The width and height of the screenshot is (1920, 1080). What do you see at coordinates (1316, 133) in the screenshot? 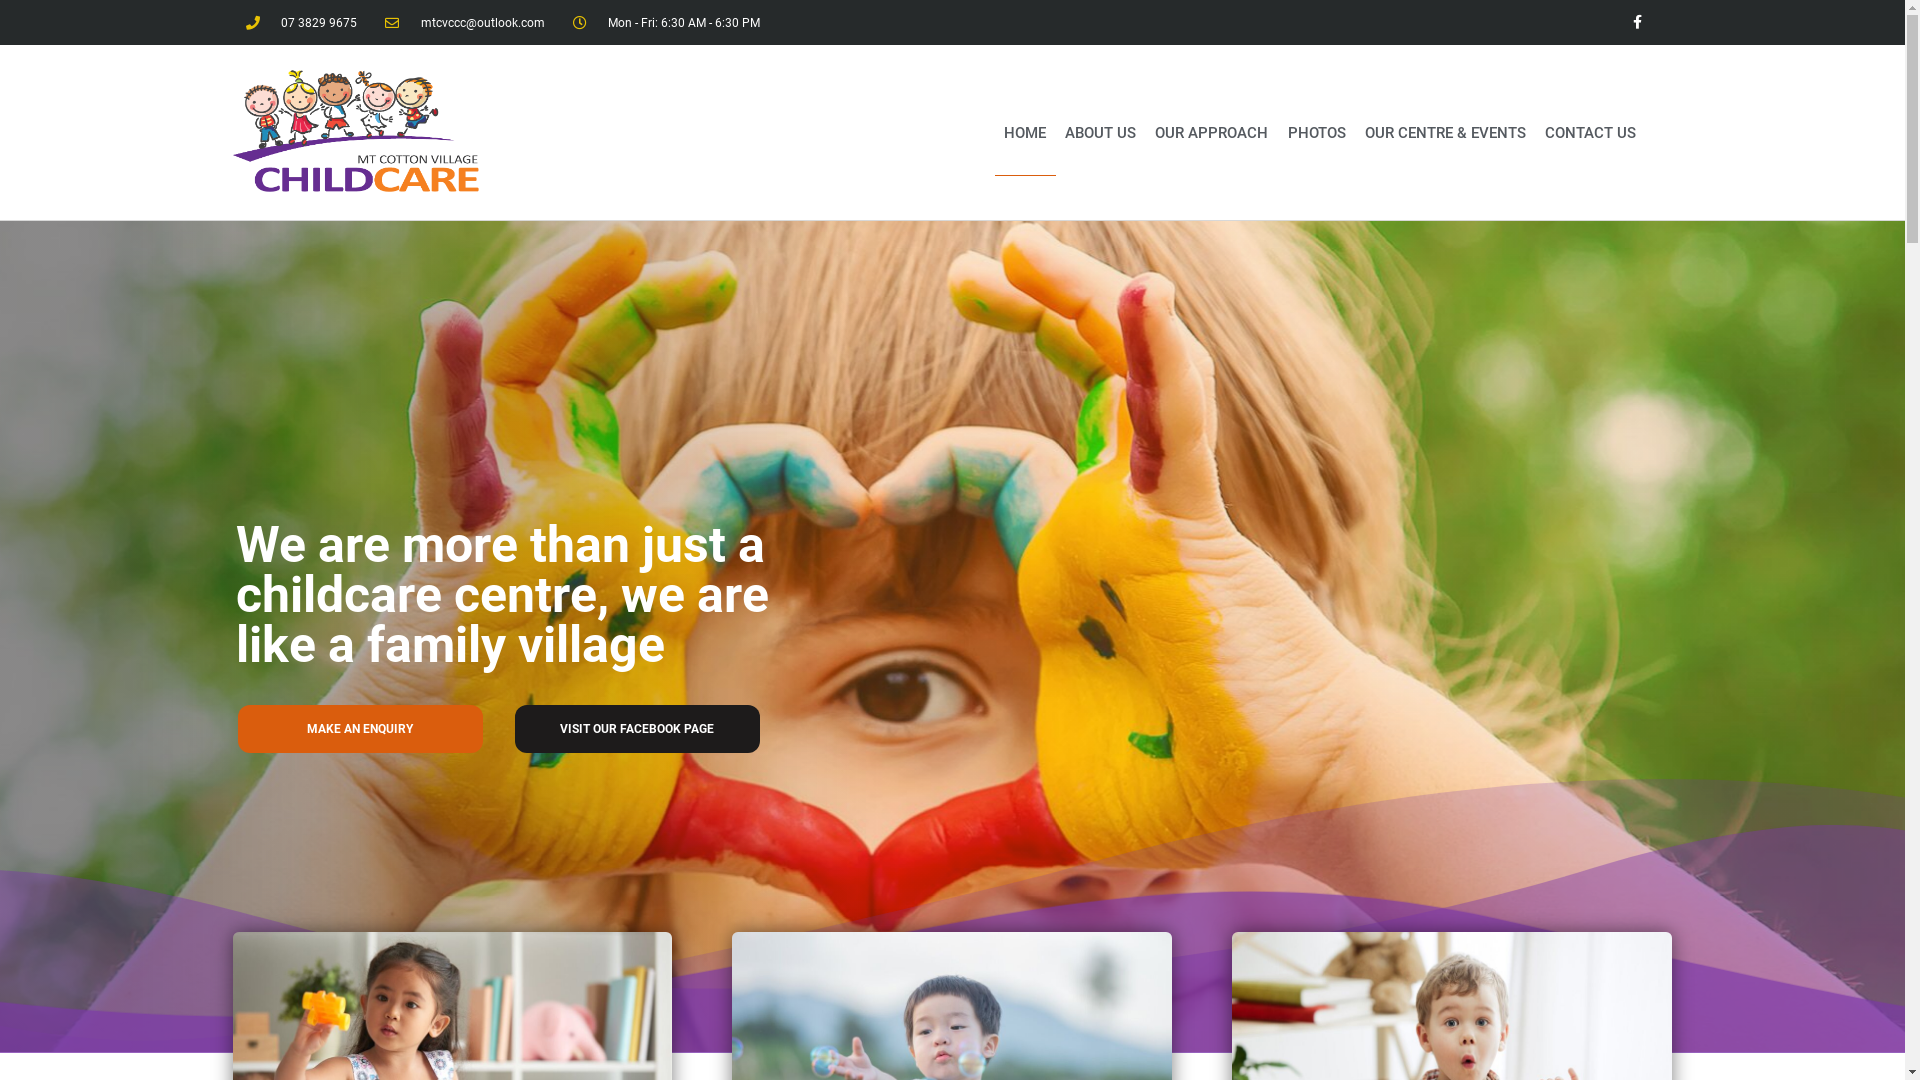
I see `PHOTOS` at bounding box center [1316, 133].